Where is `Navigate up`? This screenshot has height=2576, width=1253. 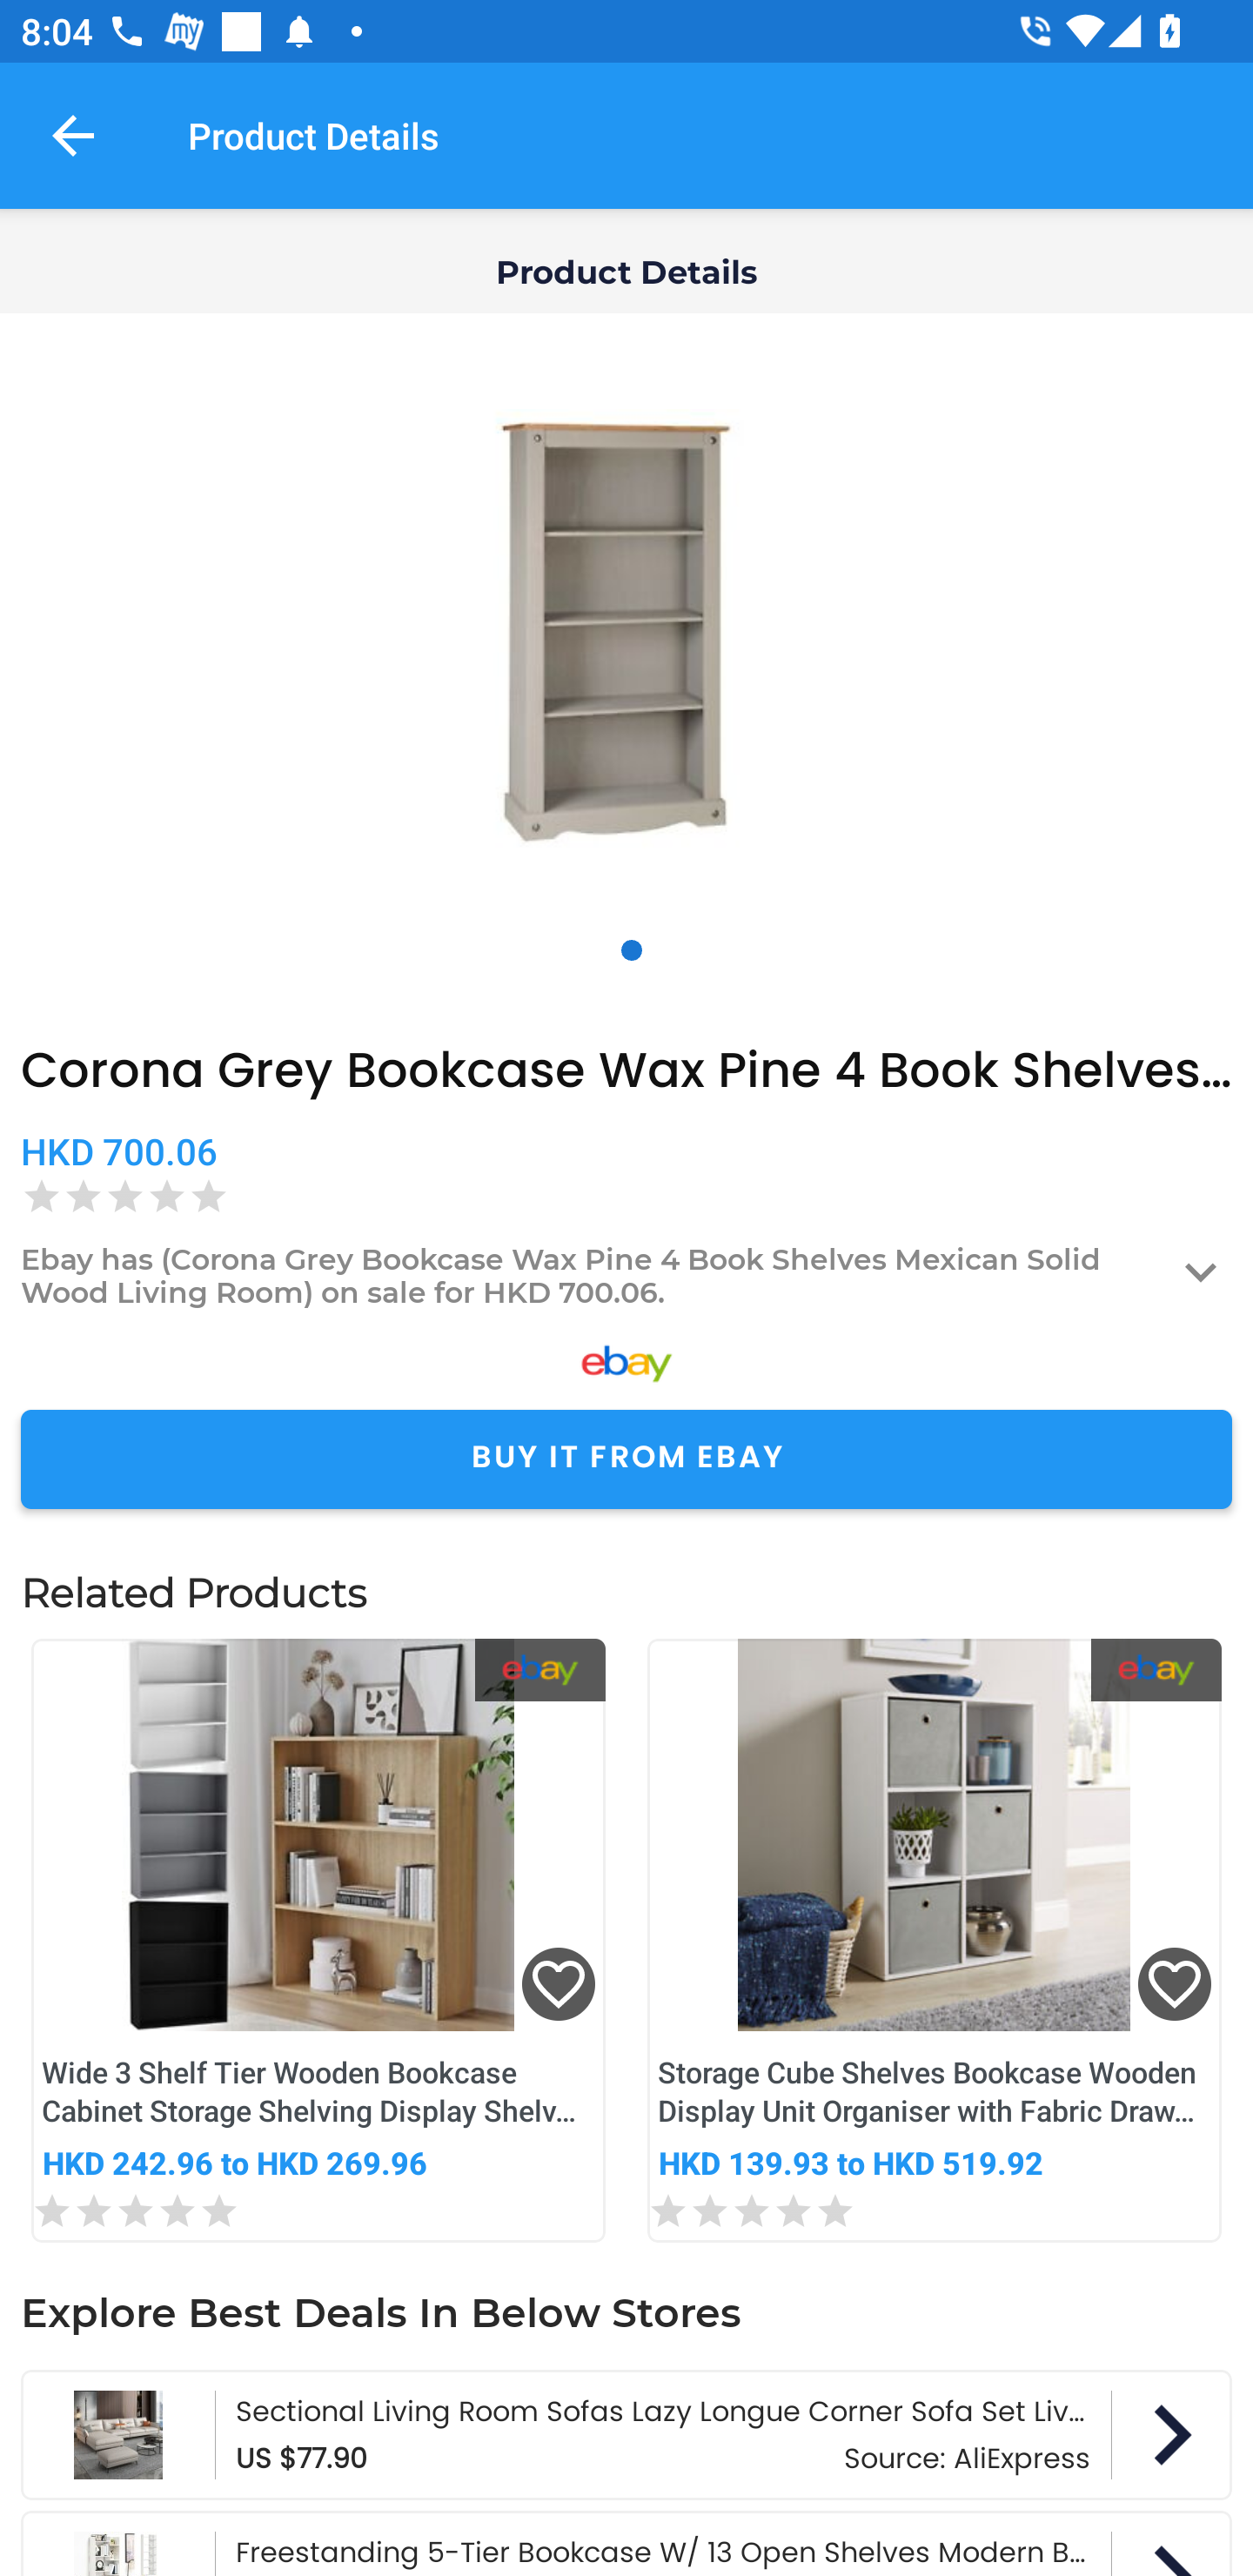 Navigate up is located at coordinates (73, 135).